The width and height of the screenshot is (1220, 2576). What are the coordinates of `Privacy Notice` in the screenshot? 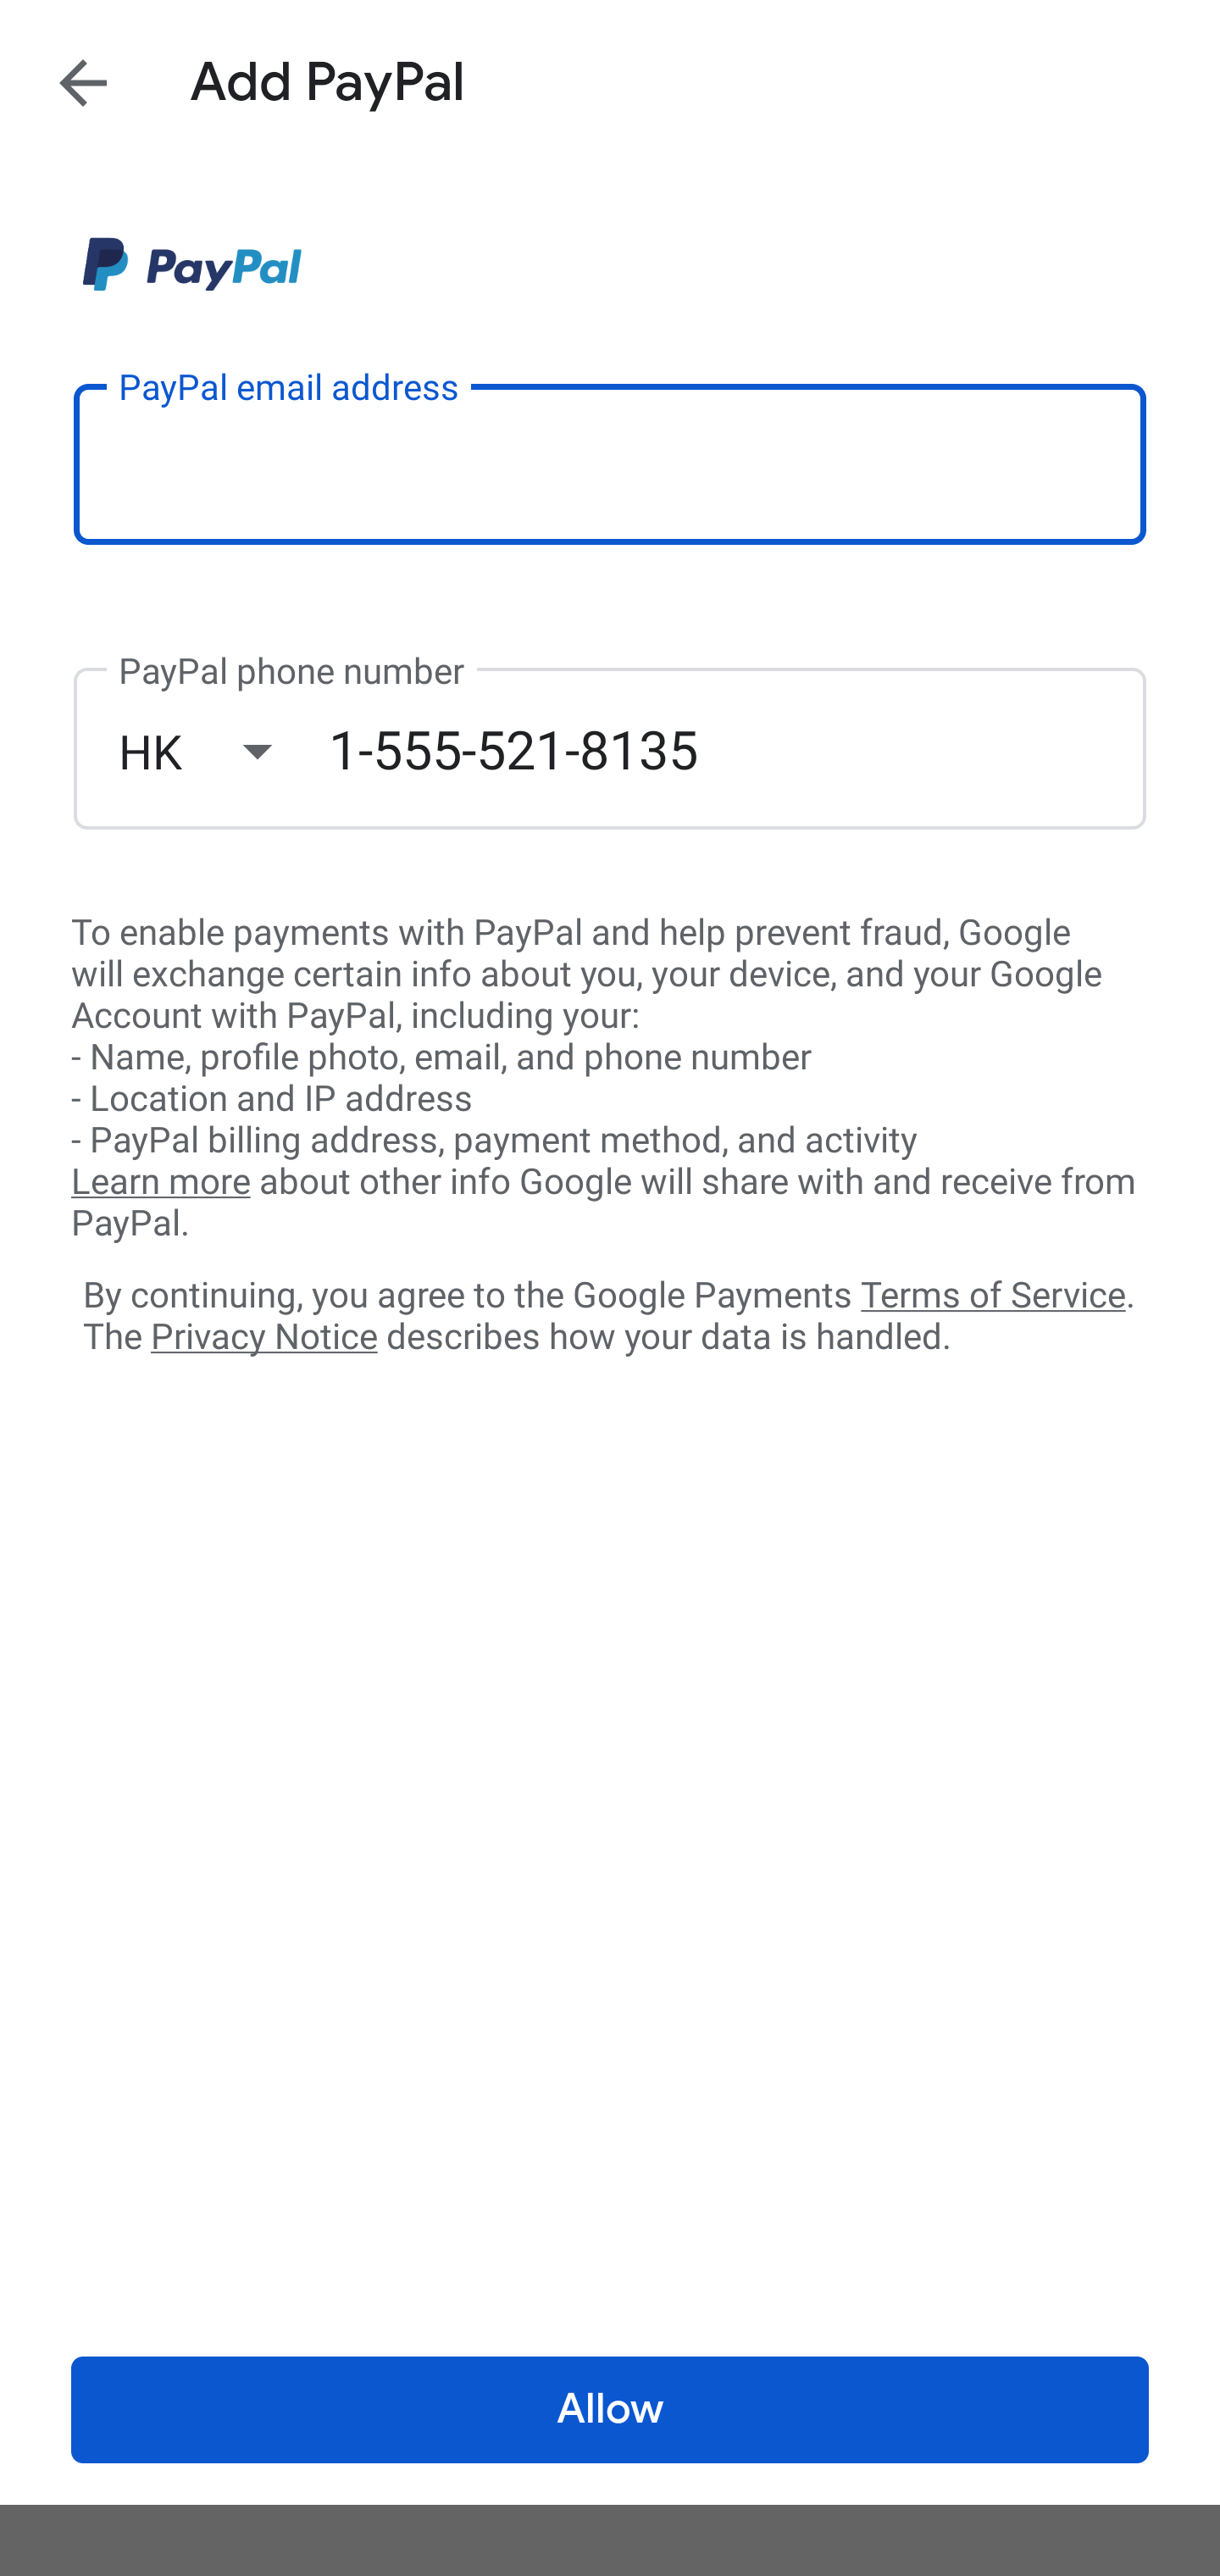 It's located at (263, 1338).